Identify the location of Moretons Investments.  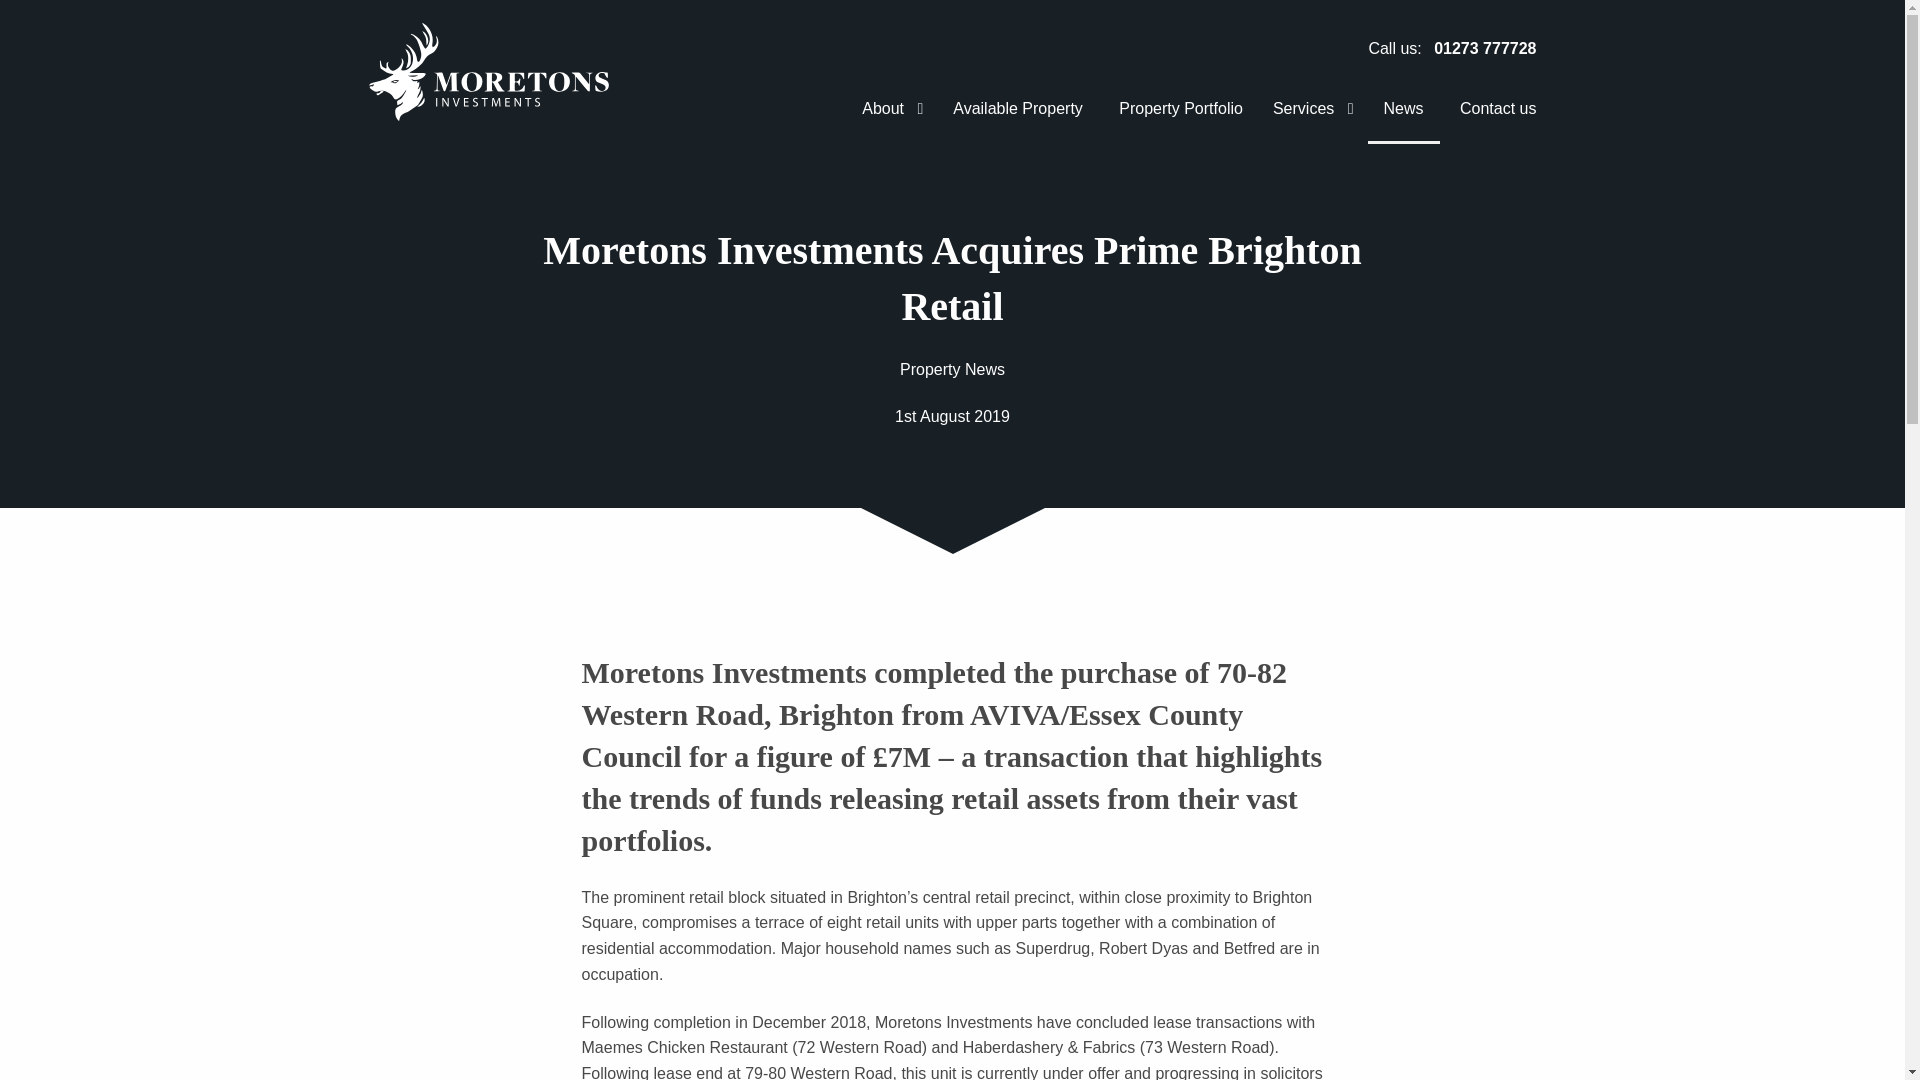
(488, 72).